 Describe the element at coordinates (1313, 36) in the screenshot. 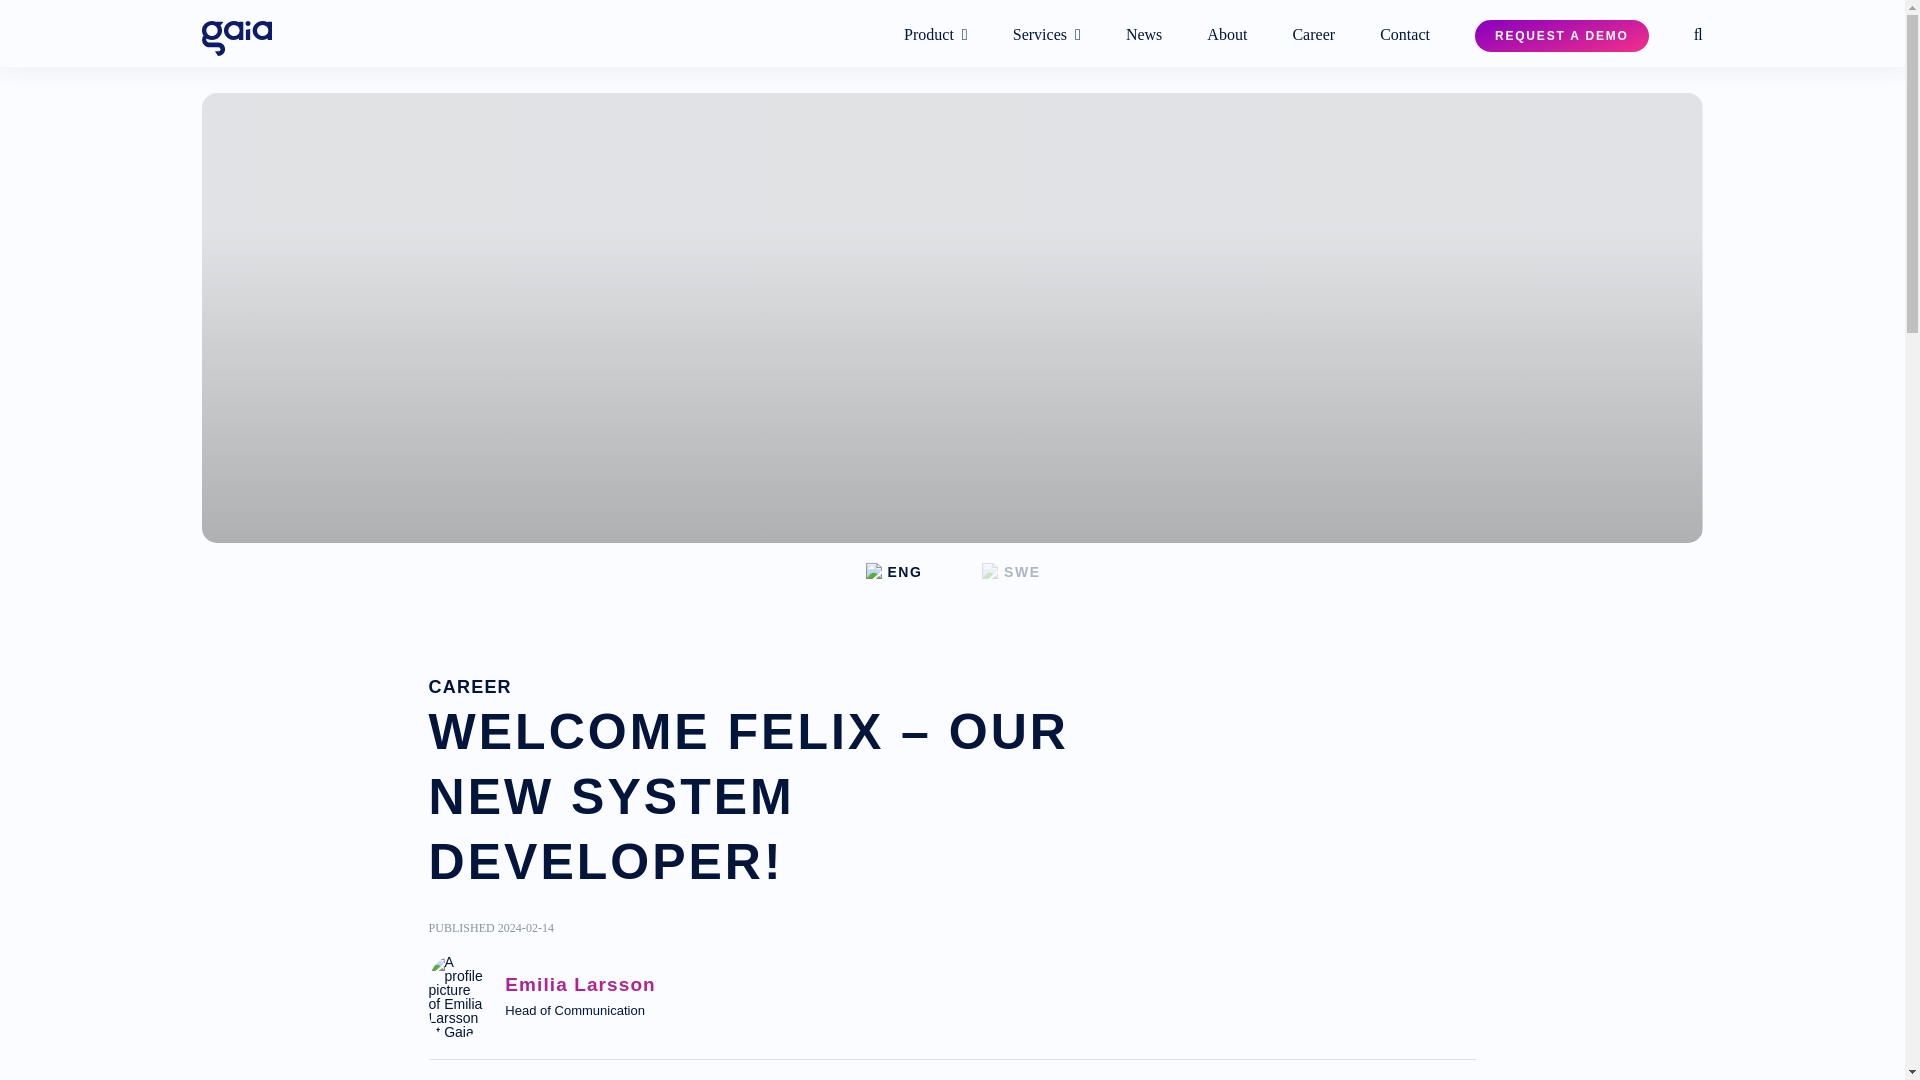

I see `Career` at that location.